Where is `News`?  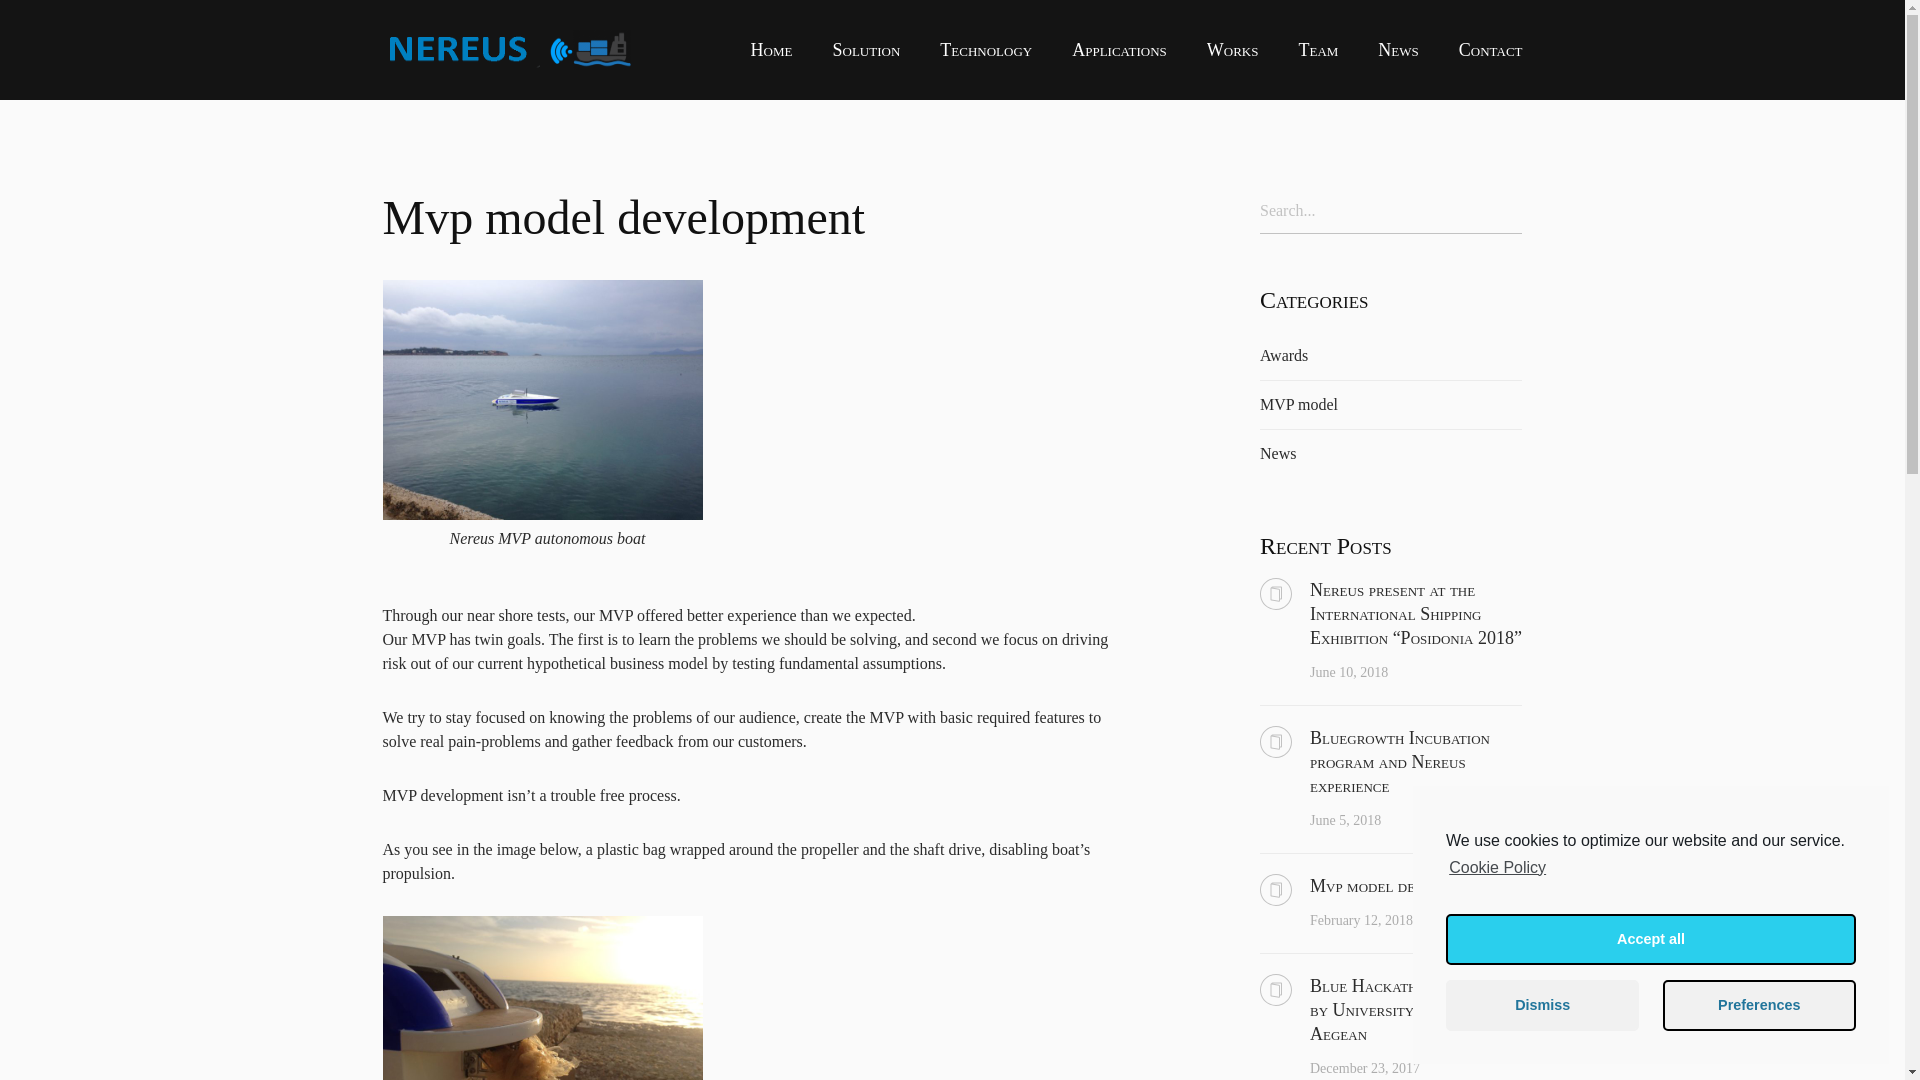
News is located at coordinates (1278, 453).